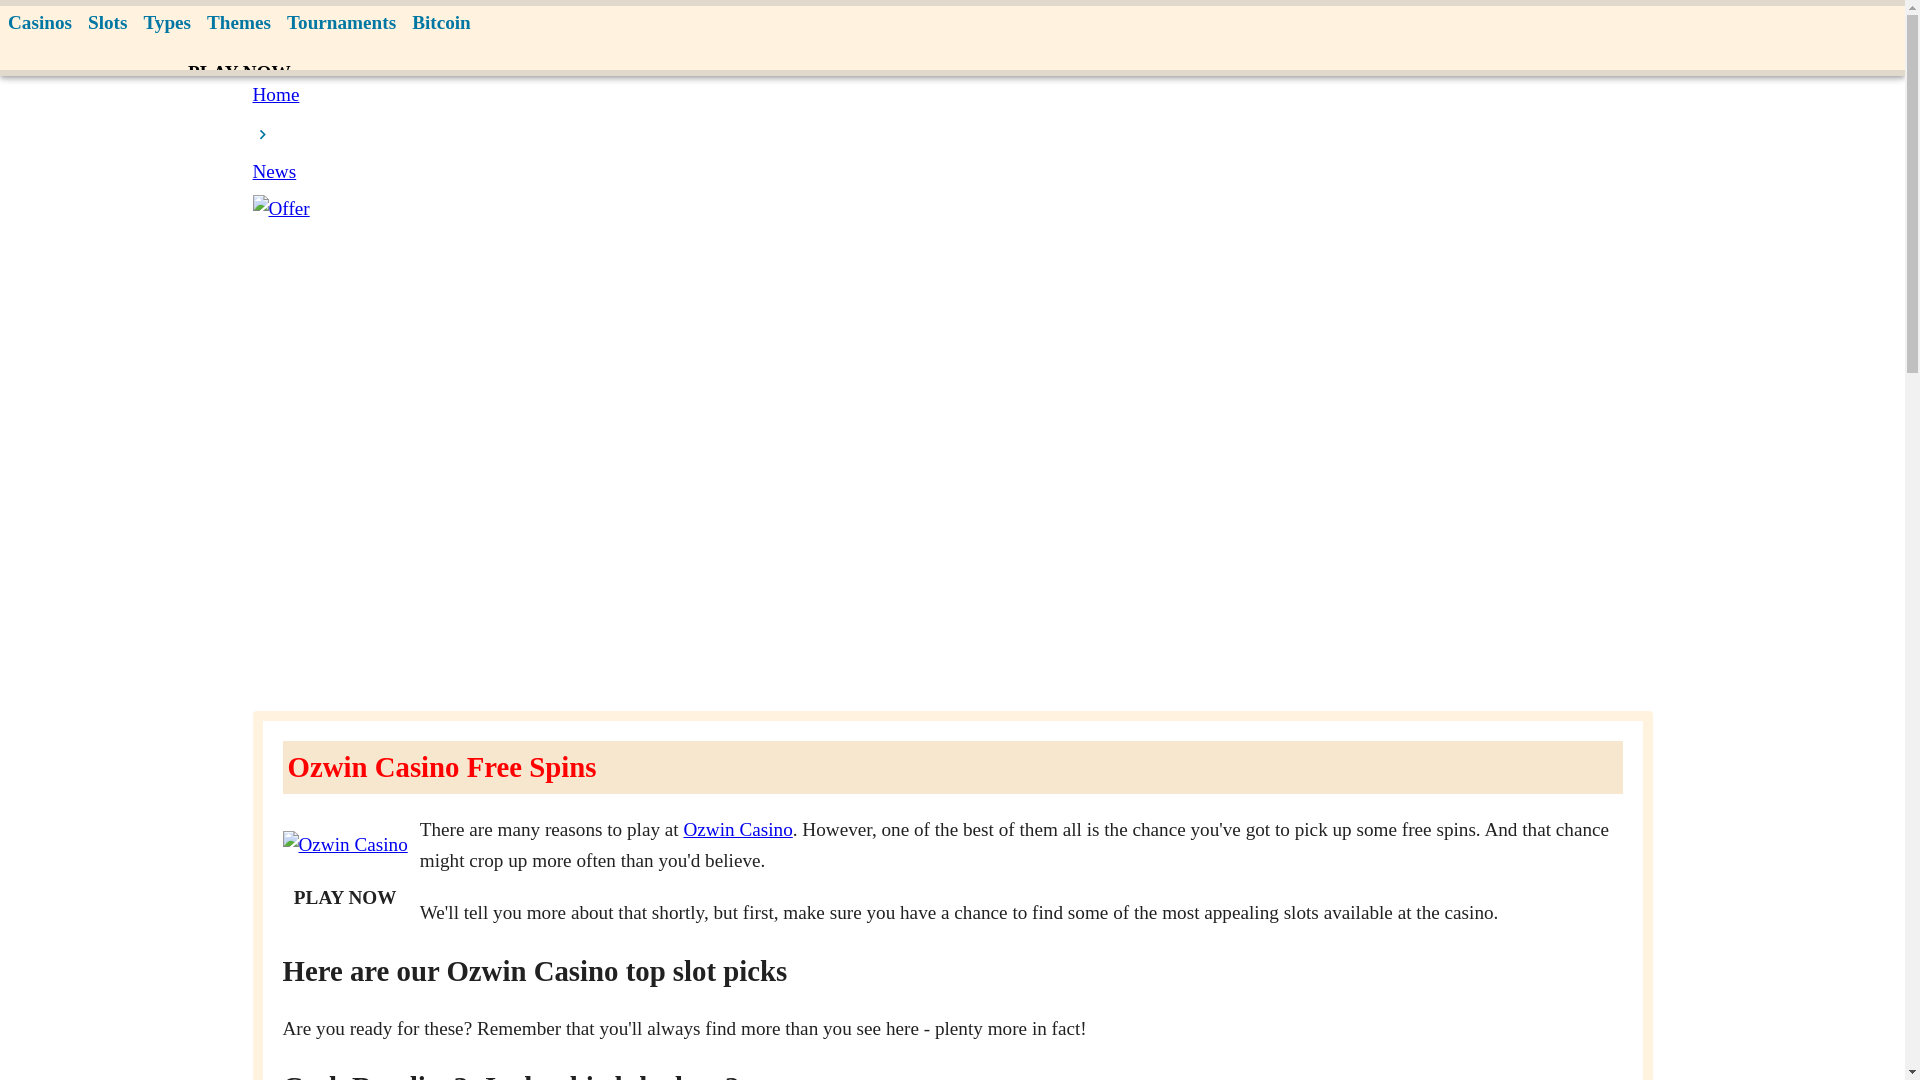 The width and height of the screenshot is (1920, 1080). What do you see at coordinates (340, 24) in the screenshot?
I see `Tournaments` at bounding box center [340, 24].